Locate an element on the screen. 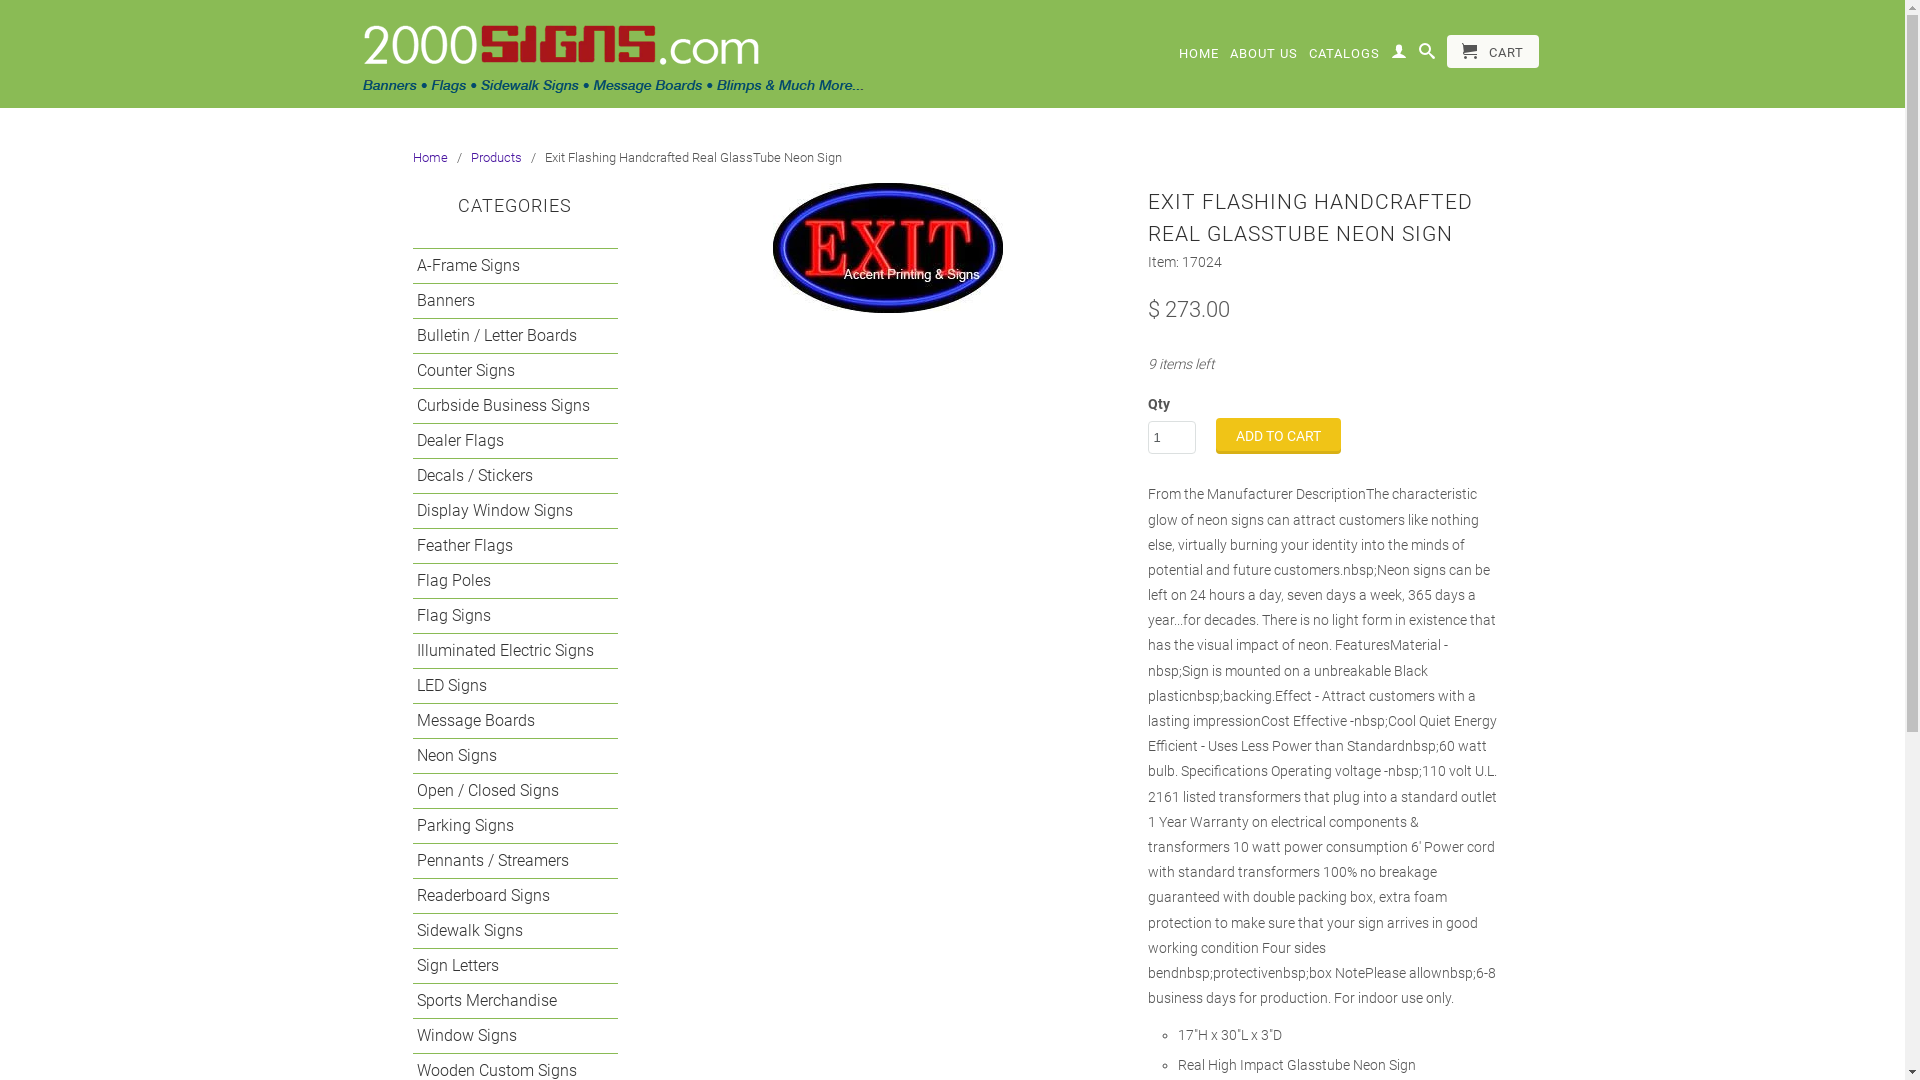  My Account  is located at coordinates (1398, 55).